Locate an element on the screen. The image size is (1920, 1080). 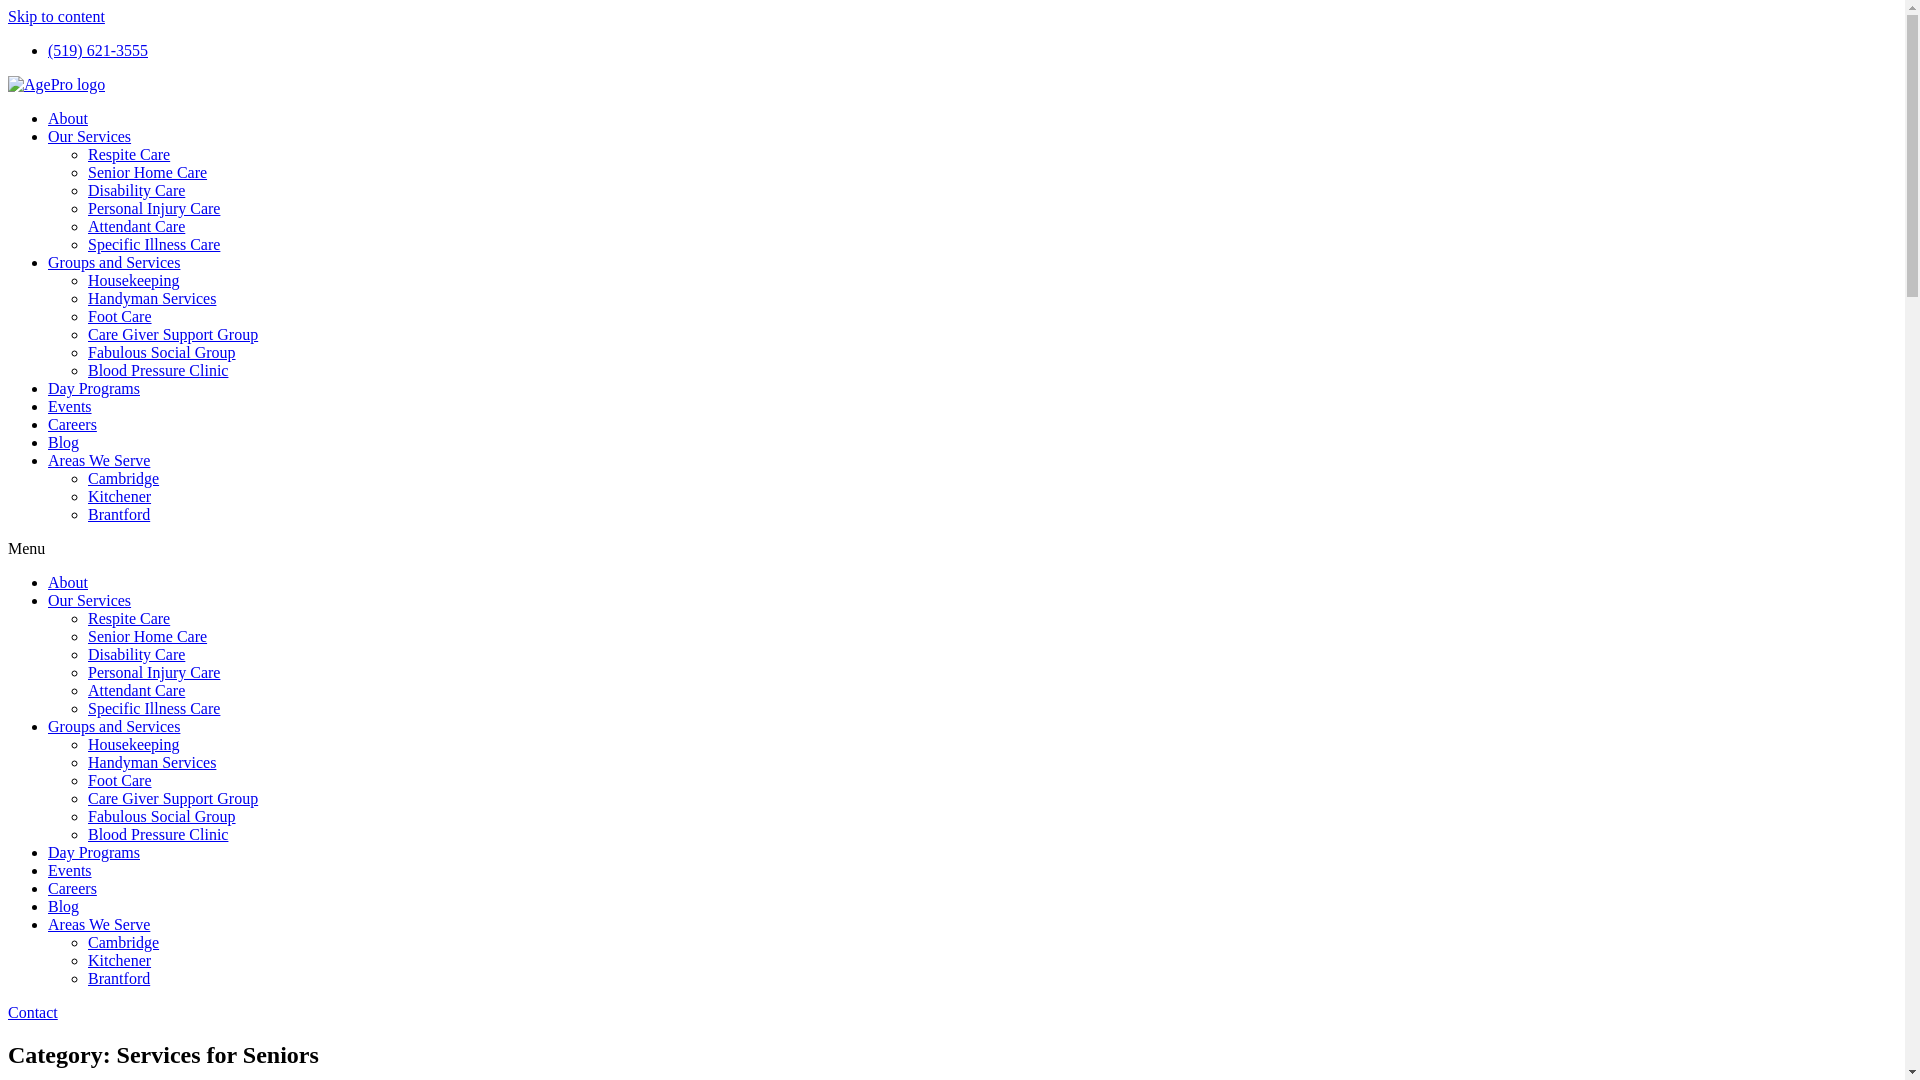
Skip to content is located at coordinates (56, 16).